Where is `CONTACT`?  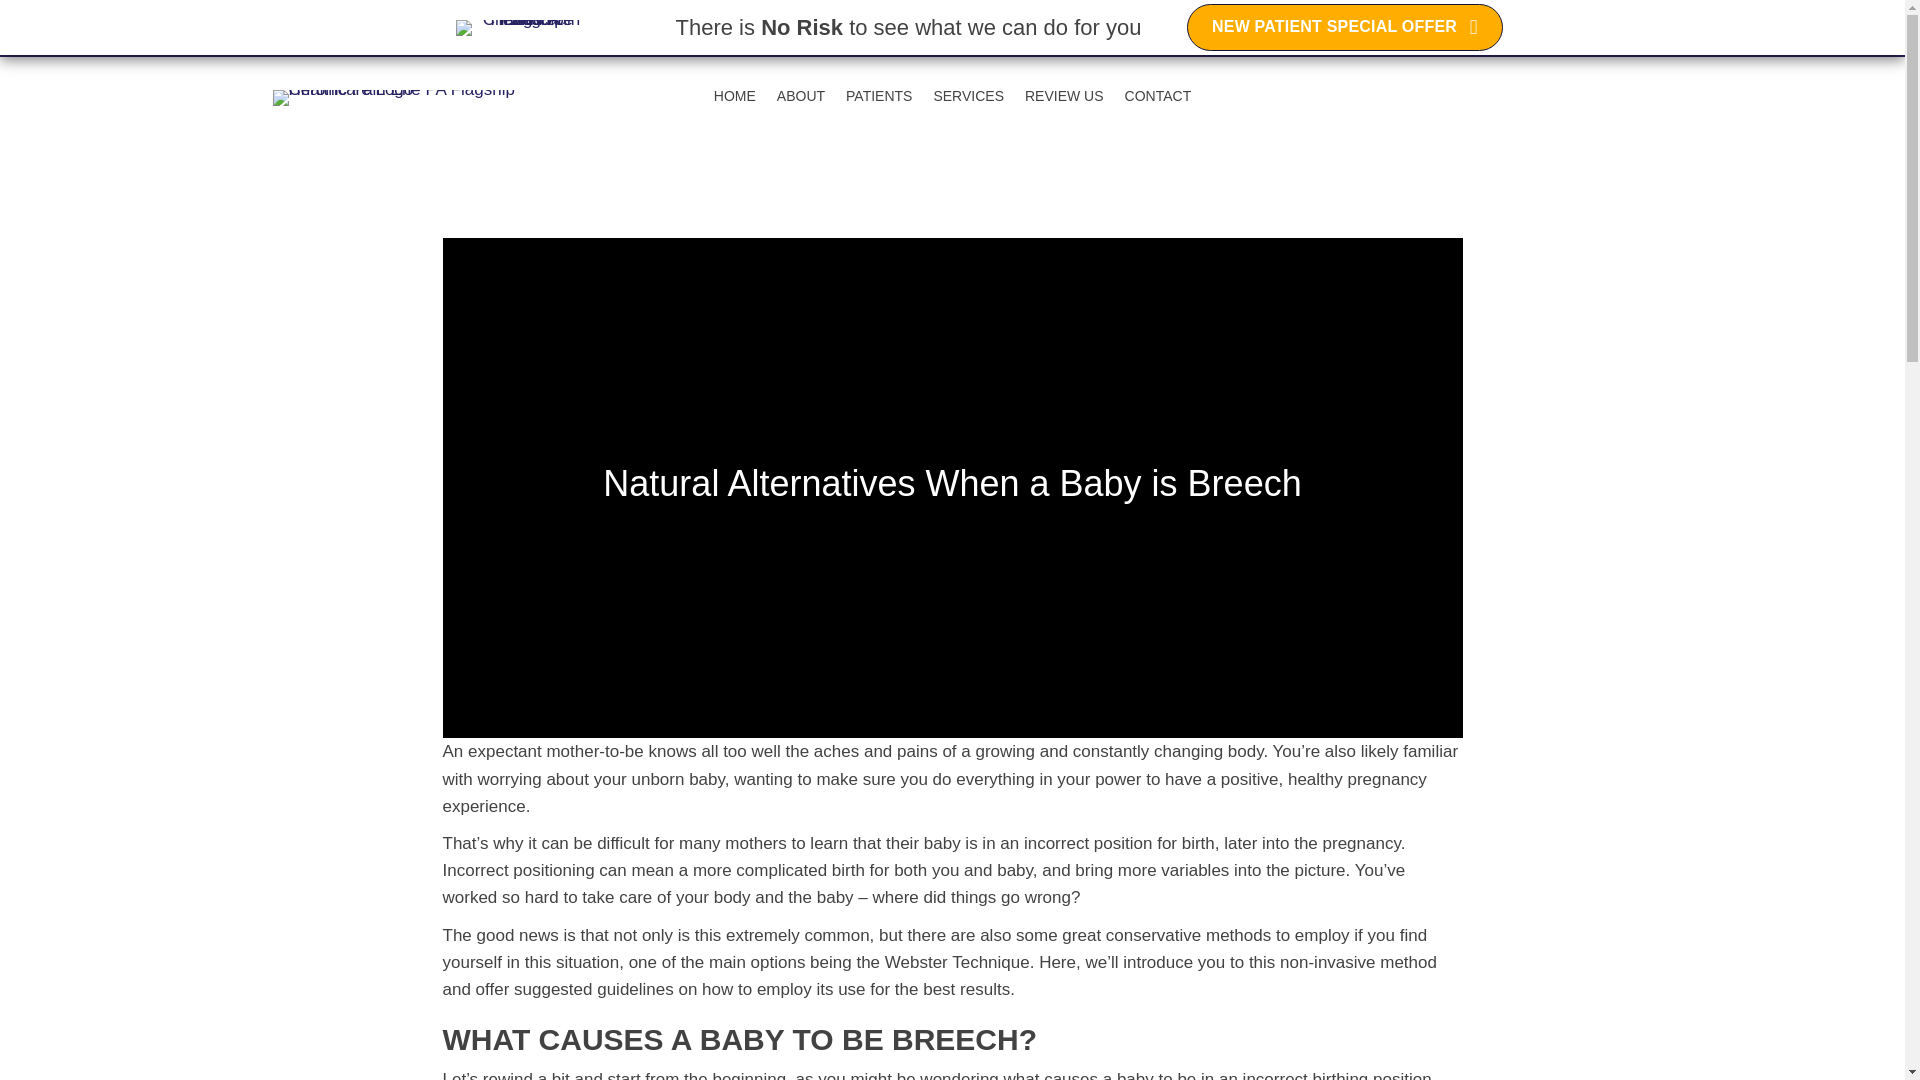 CONTACT is located at coordinates (1158, 96).